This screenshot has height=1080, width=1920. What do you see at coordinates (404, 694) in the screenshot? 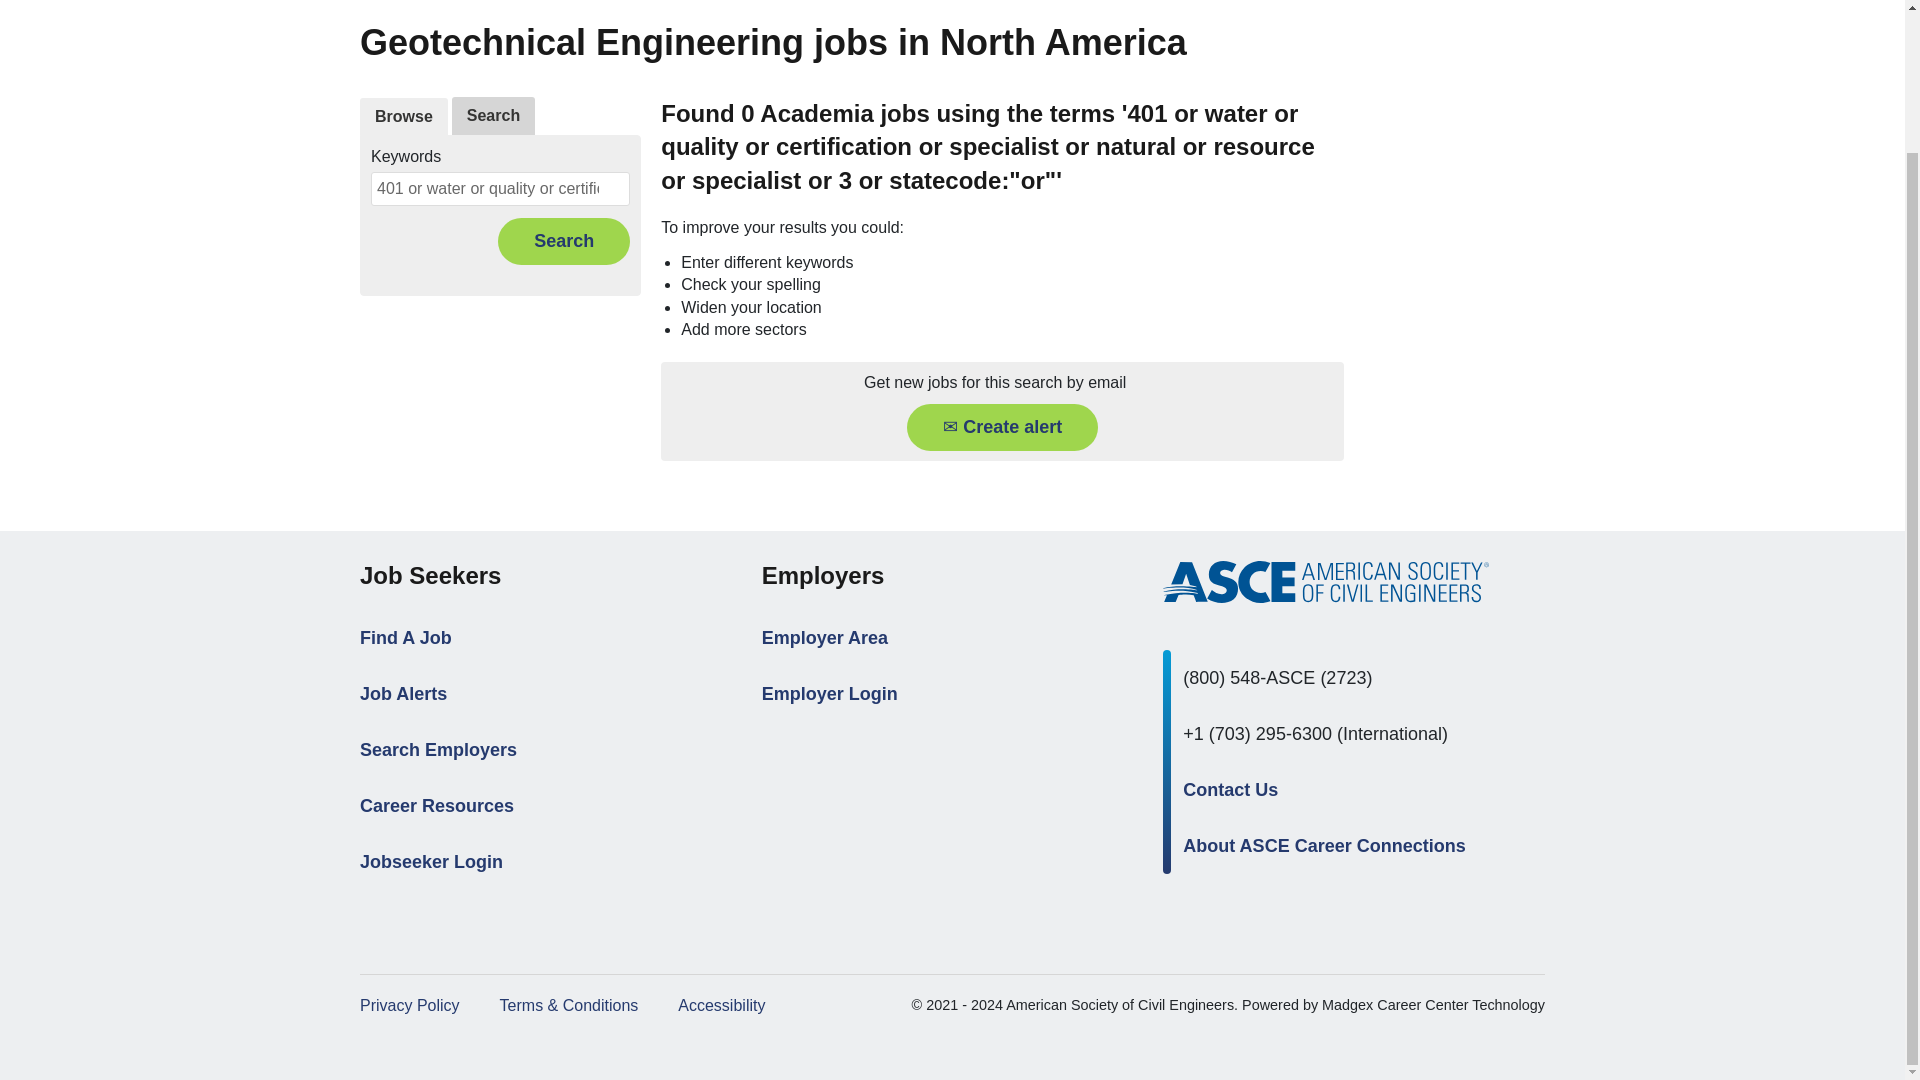
I see `Job Alerts` at bounding box center [404, 694].